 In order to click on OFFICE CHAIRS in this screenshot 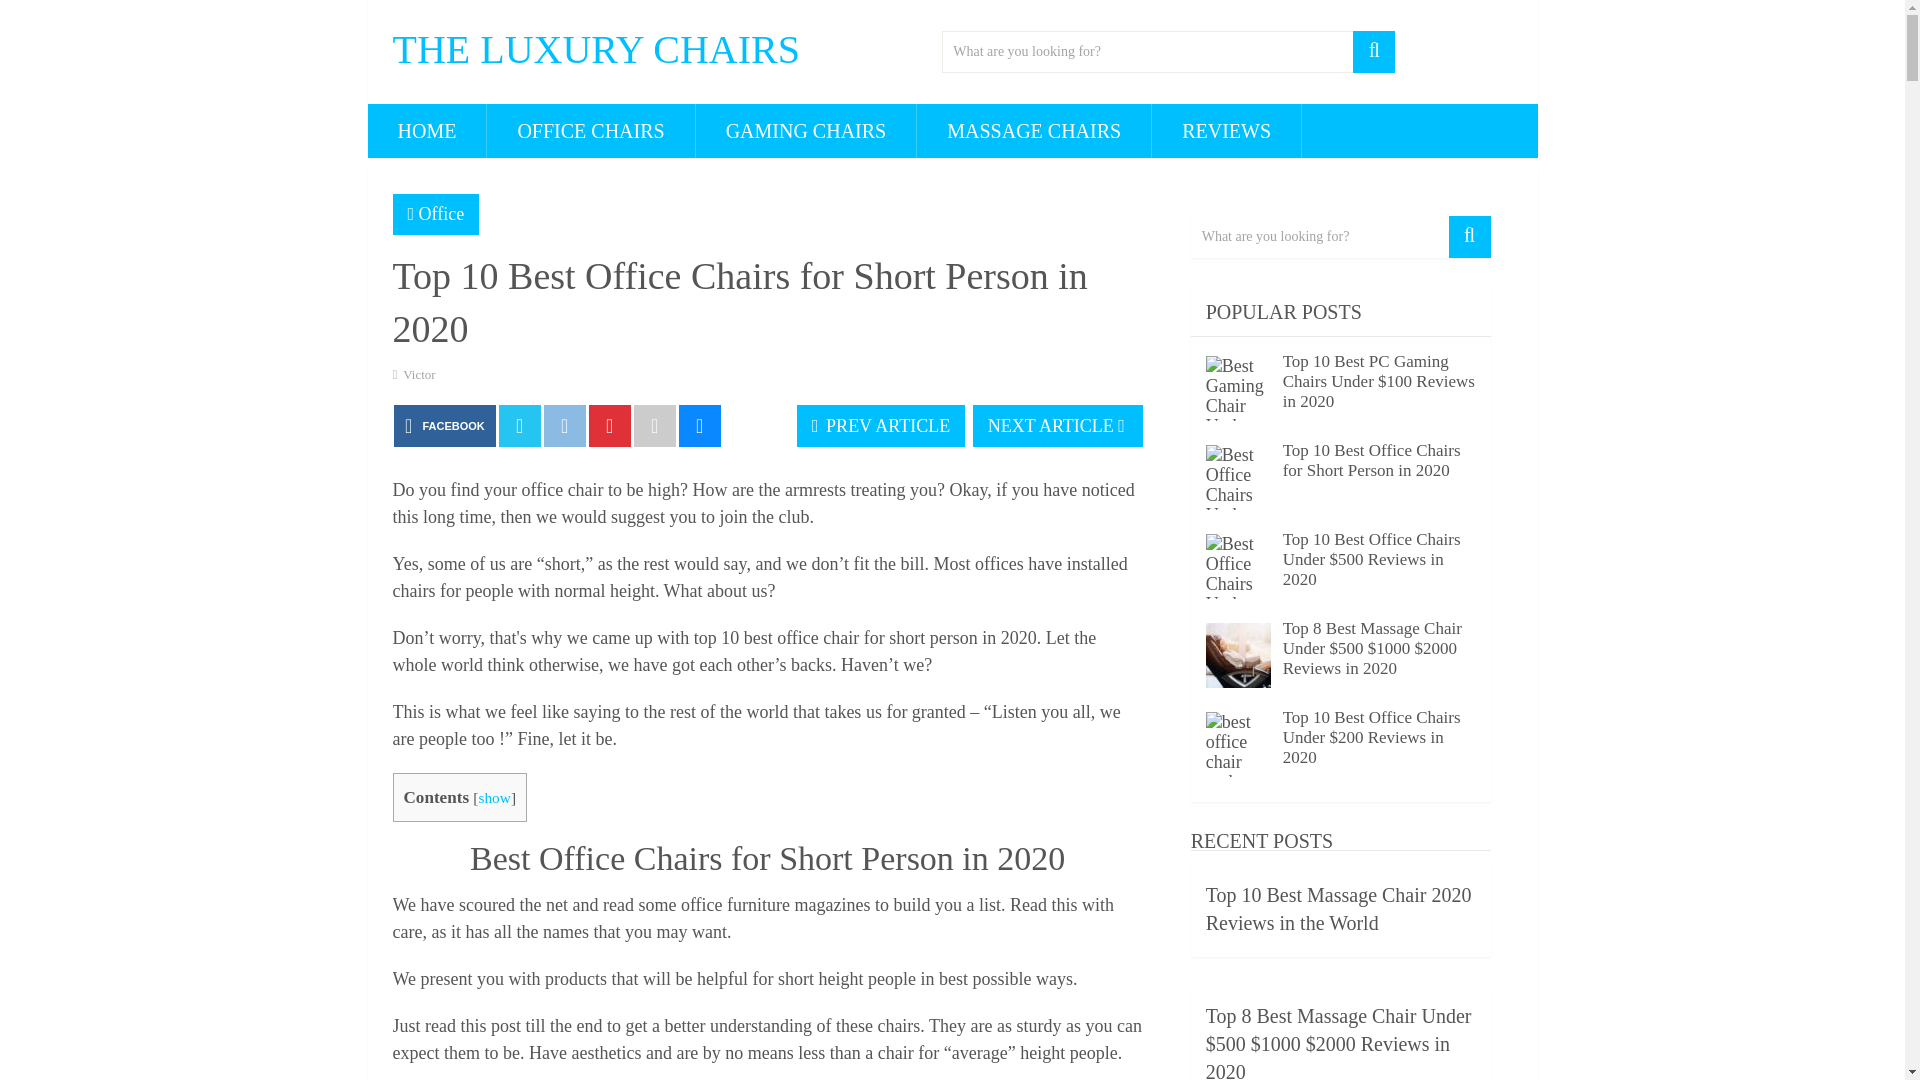, I will do `click(590, 130)`.